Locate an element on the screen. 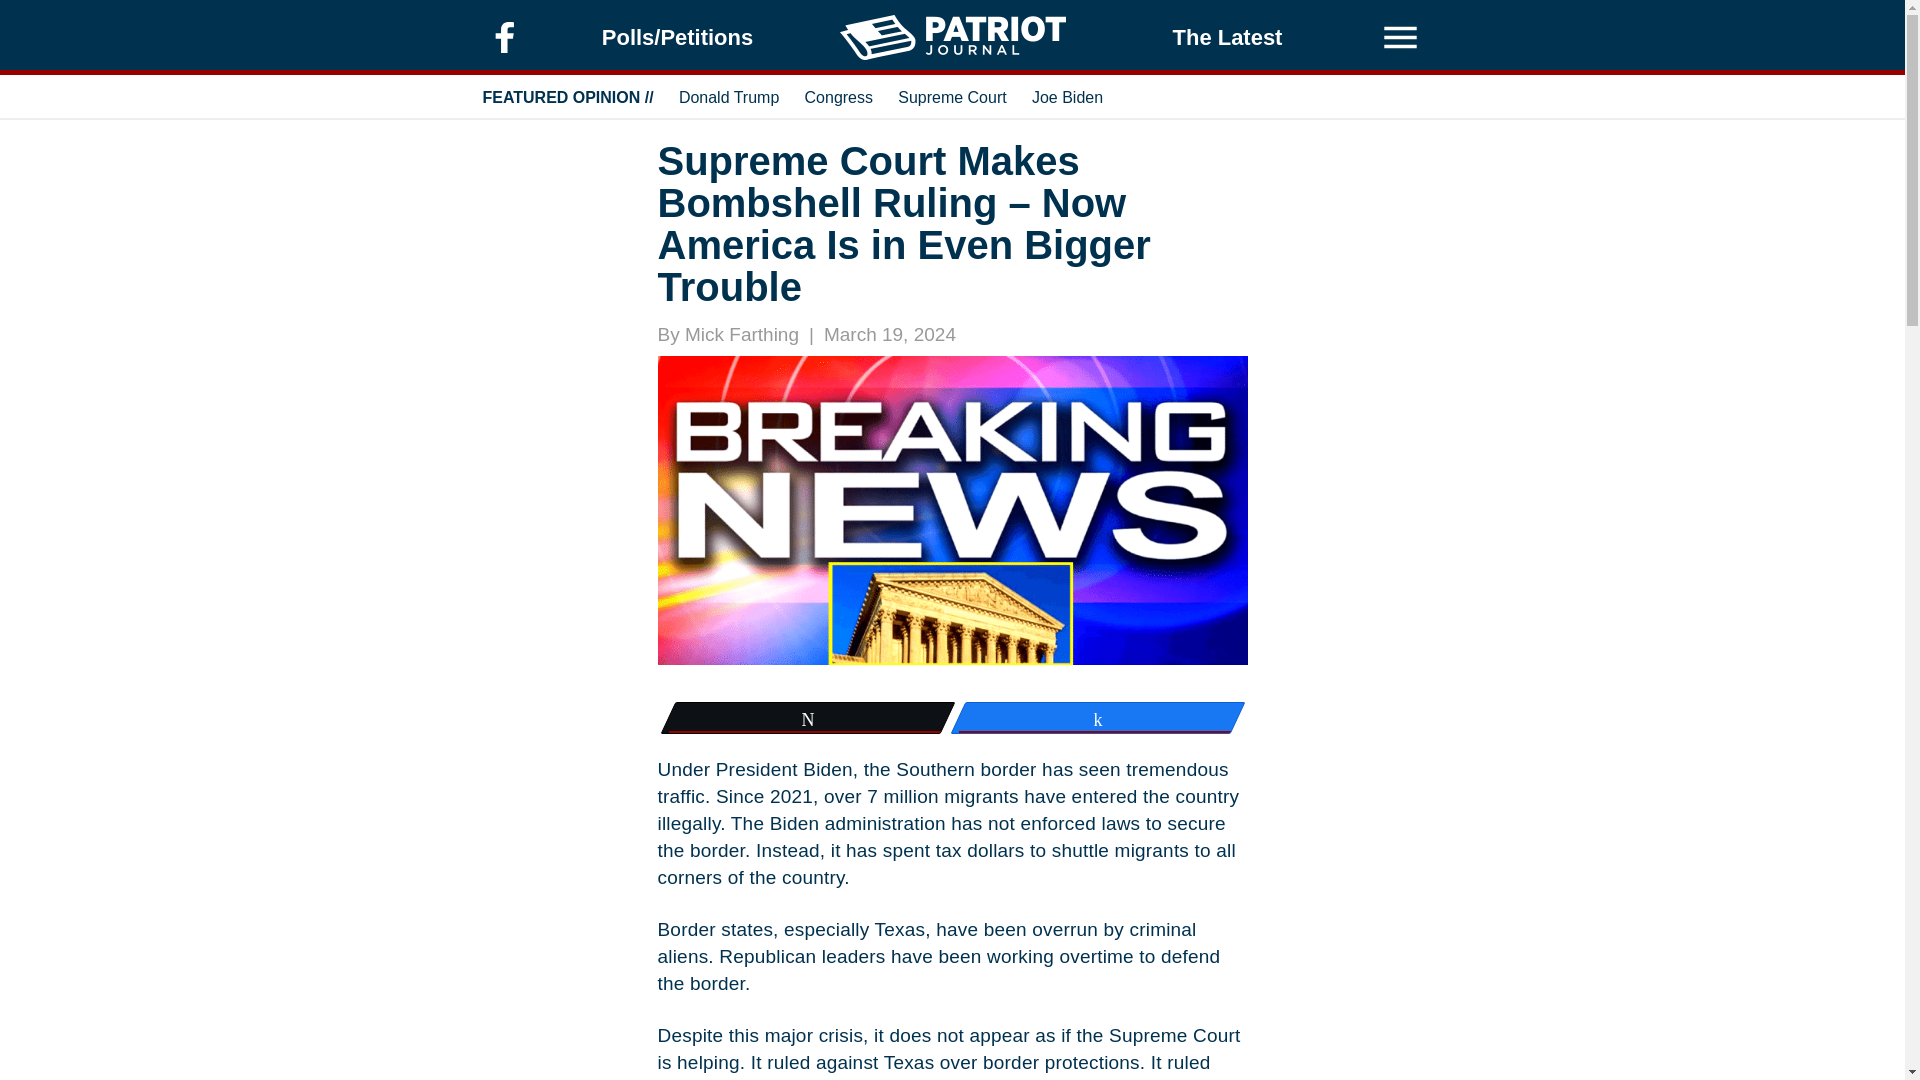 The width and height of the screenshot is (1920, 1080). Joe Biden is located at coordinates (1067, 96).